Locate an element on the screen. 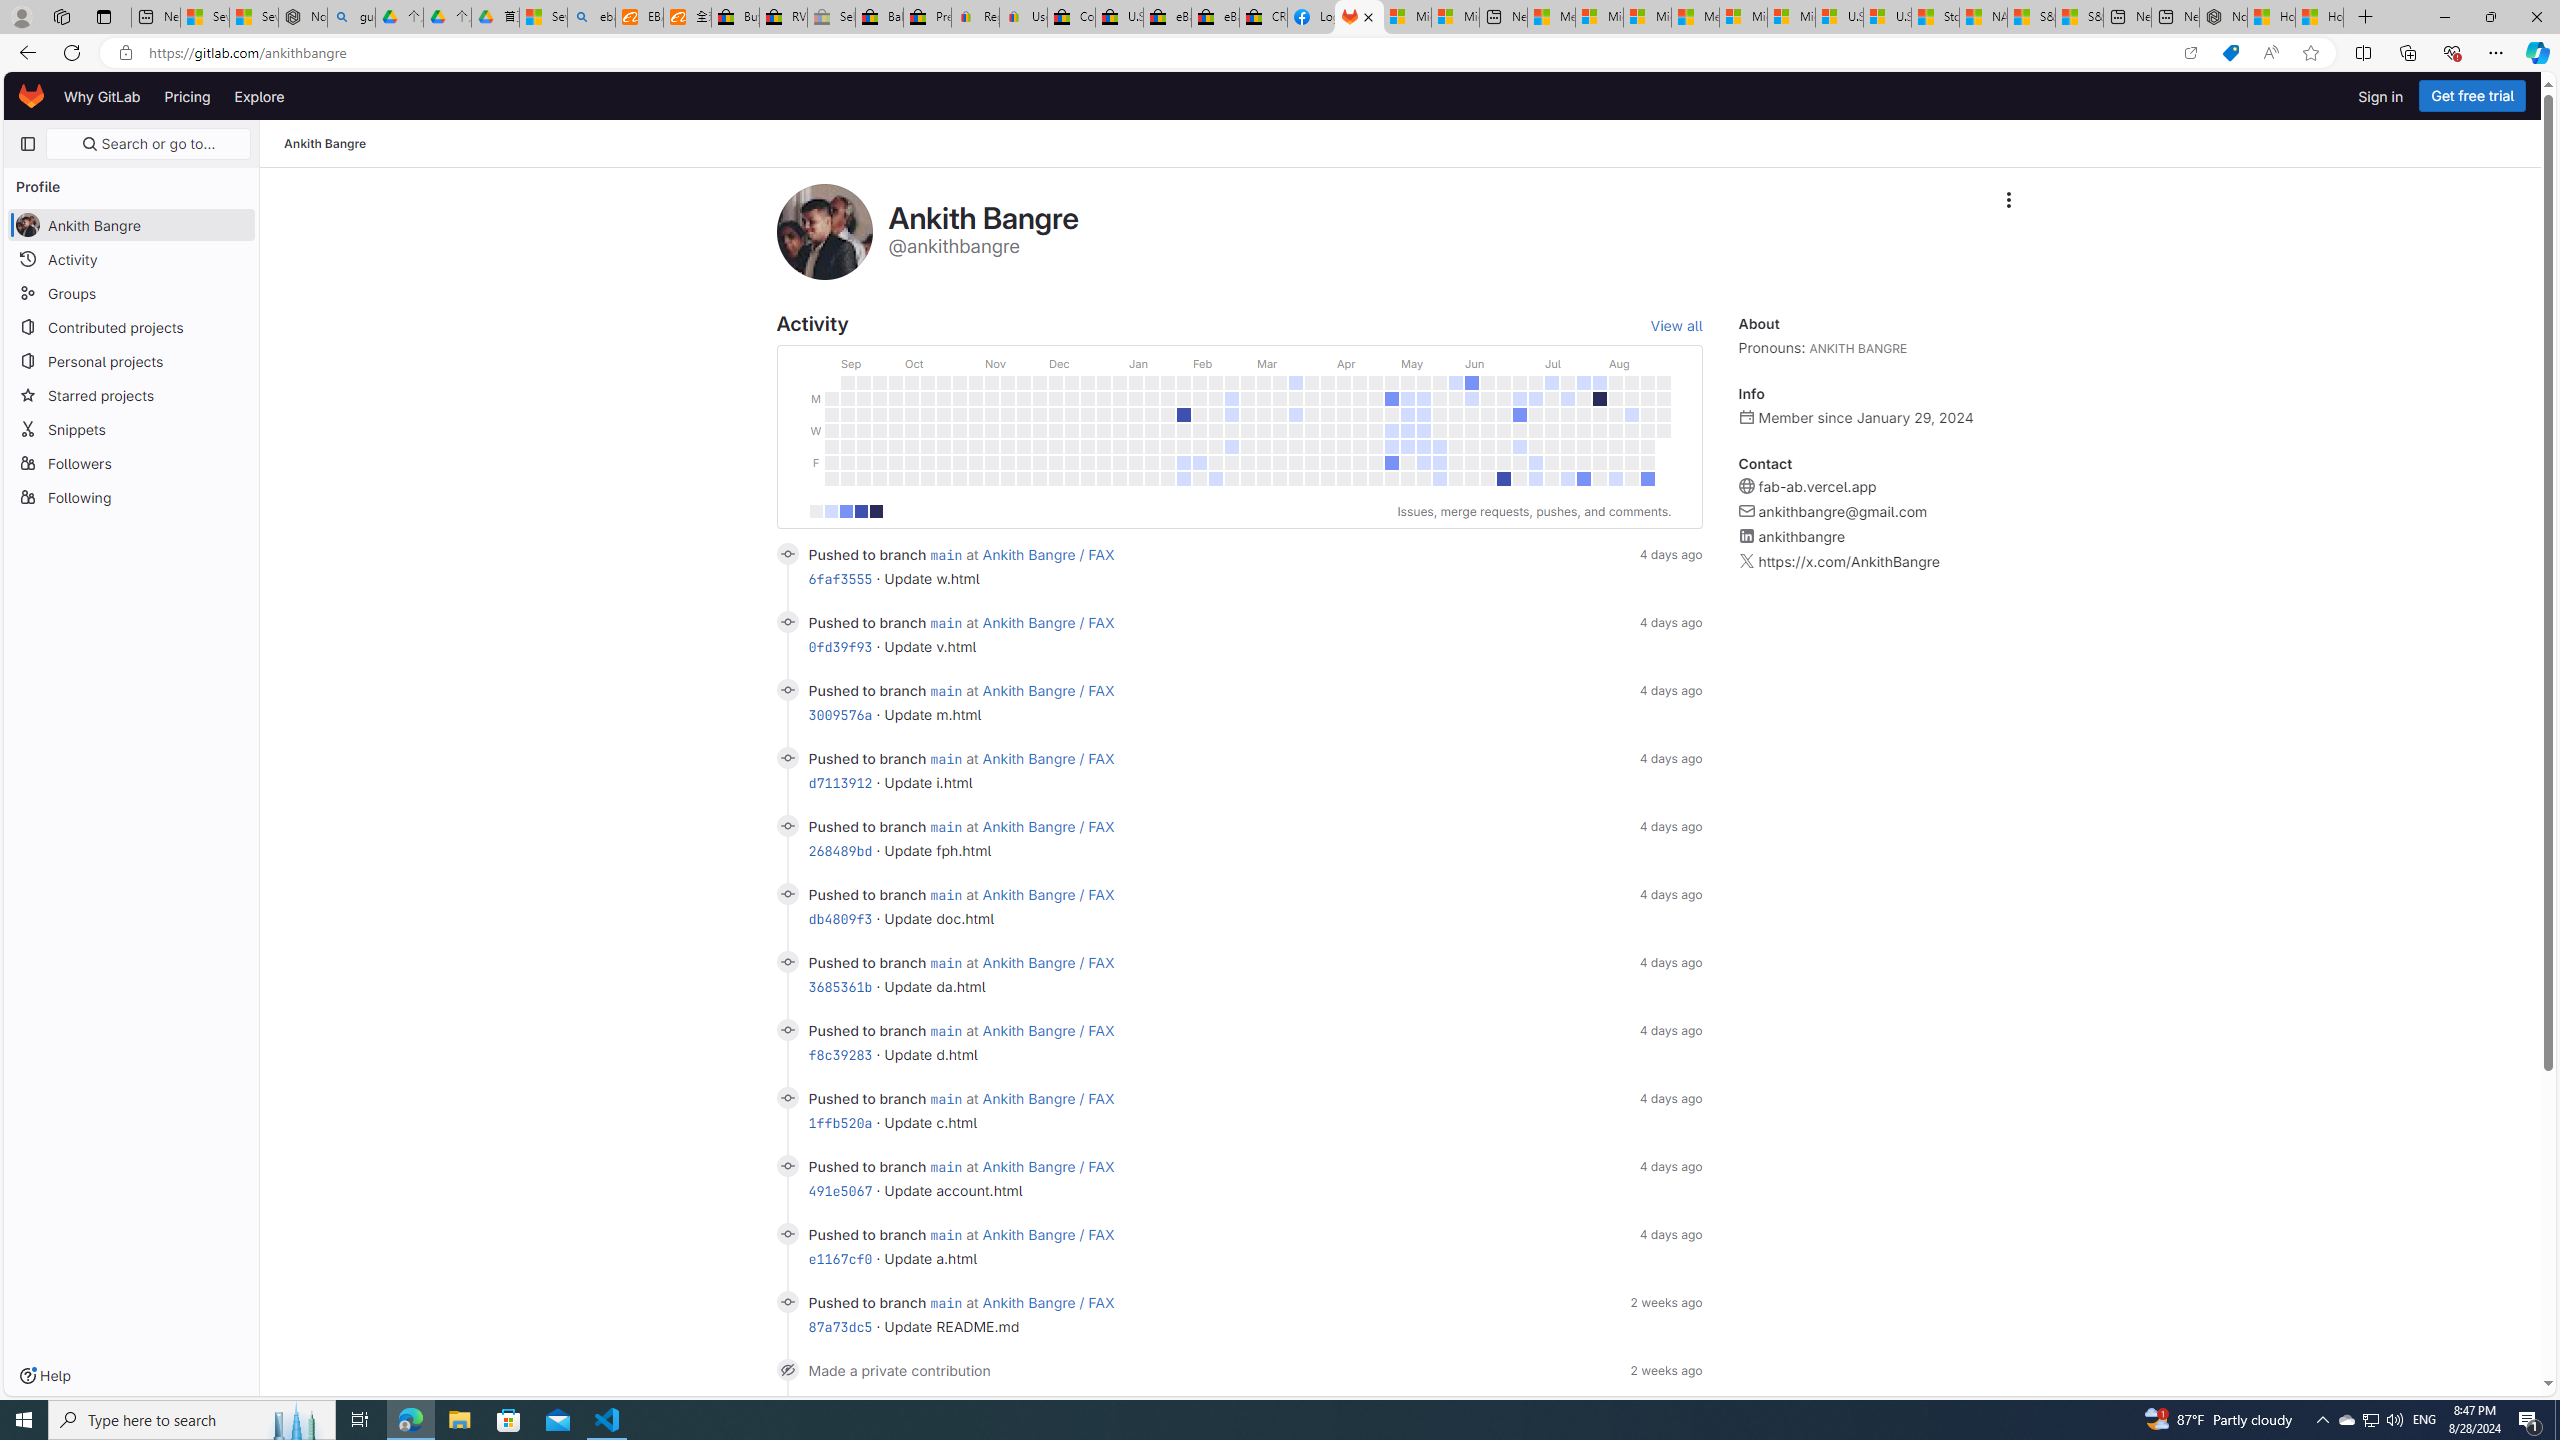 This screenshot has width=2560, height=1440. 87a73dc5 is located at coordinates (840, 1326).